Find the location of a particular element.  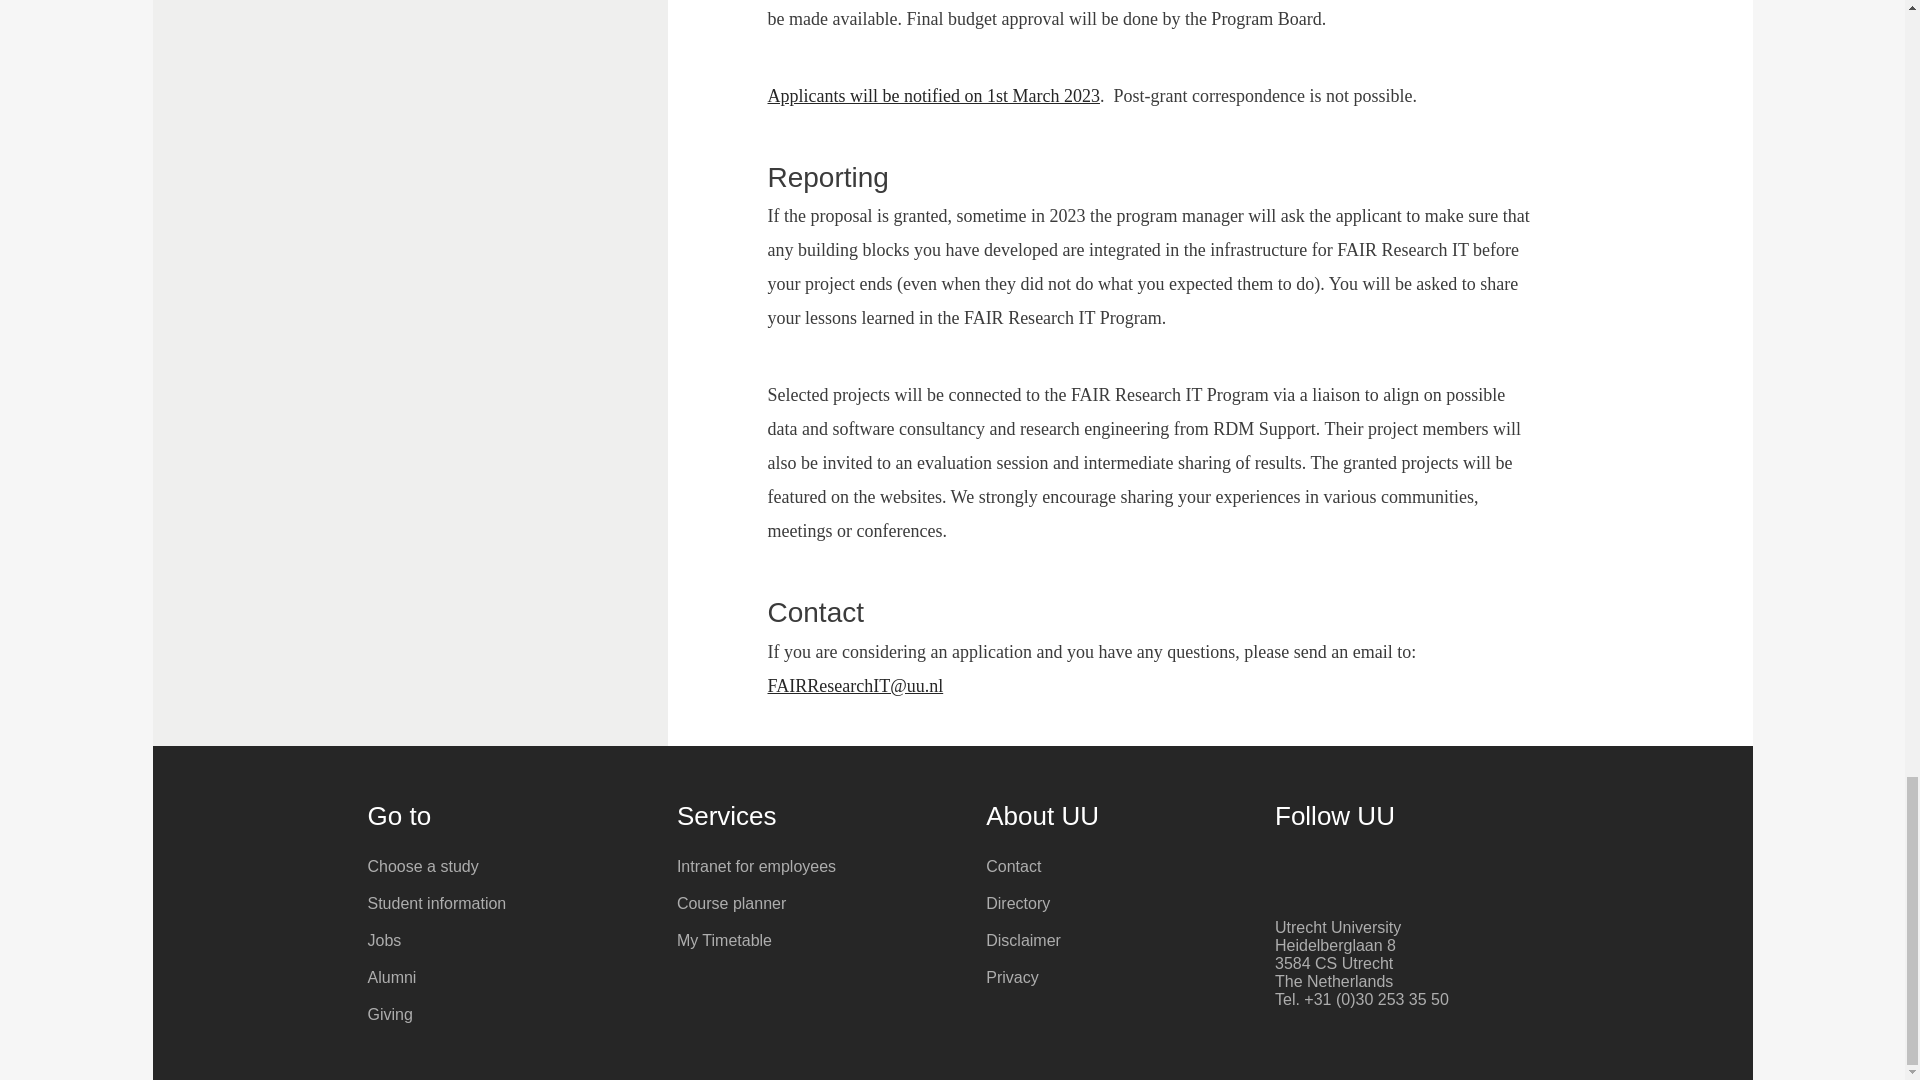

Applicants will be notified on 1st March 2023 is located at coordinates (934, 96).